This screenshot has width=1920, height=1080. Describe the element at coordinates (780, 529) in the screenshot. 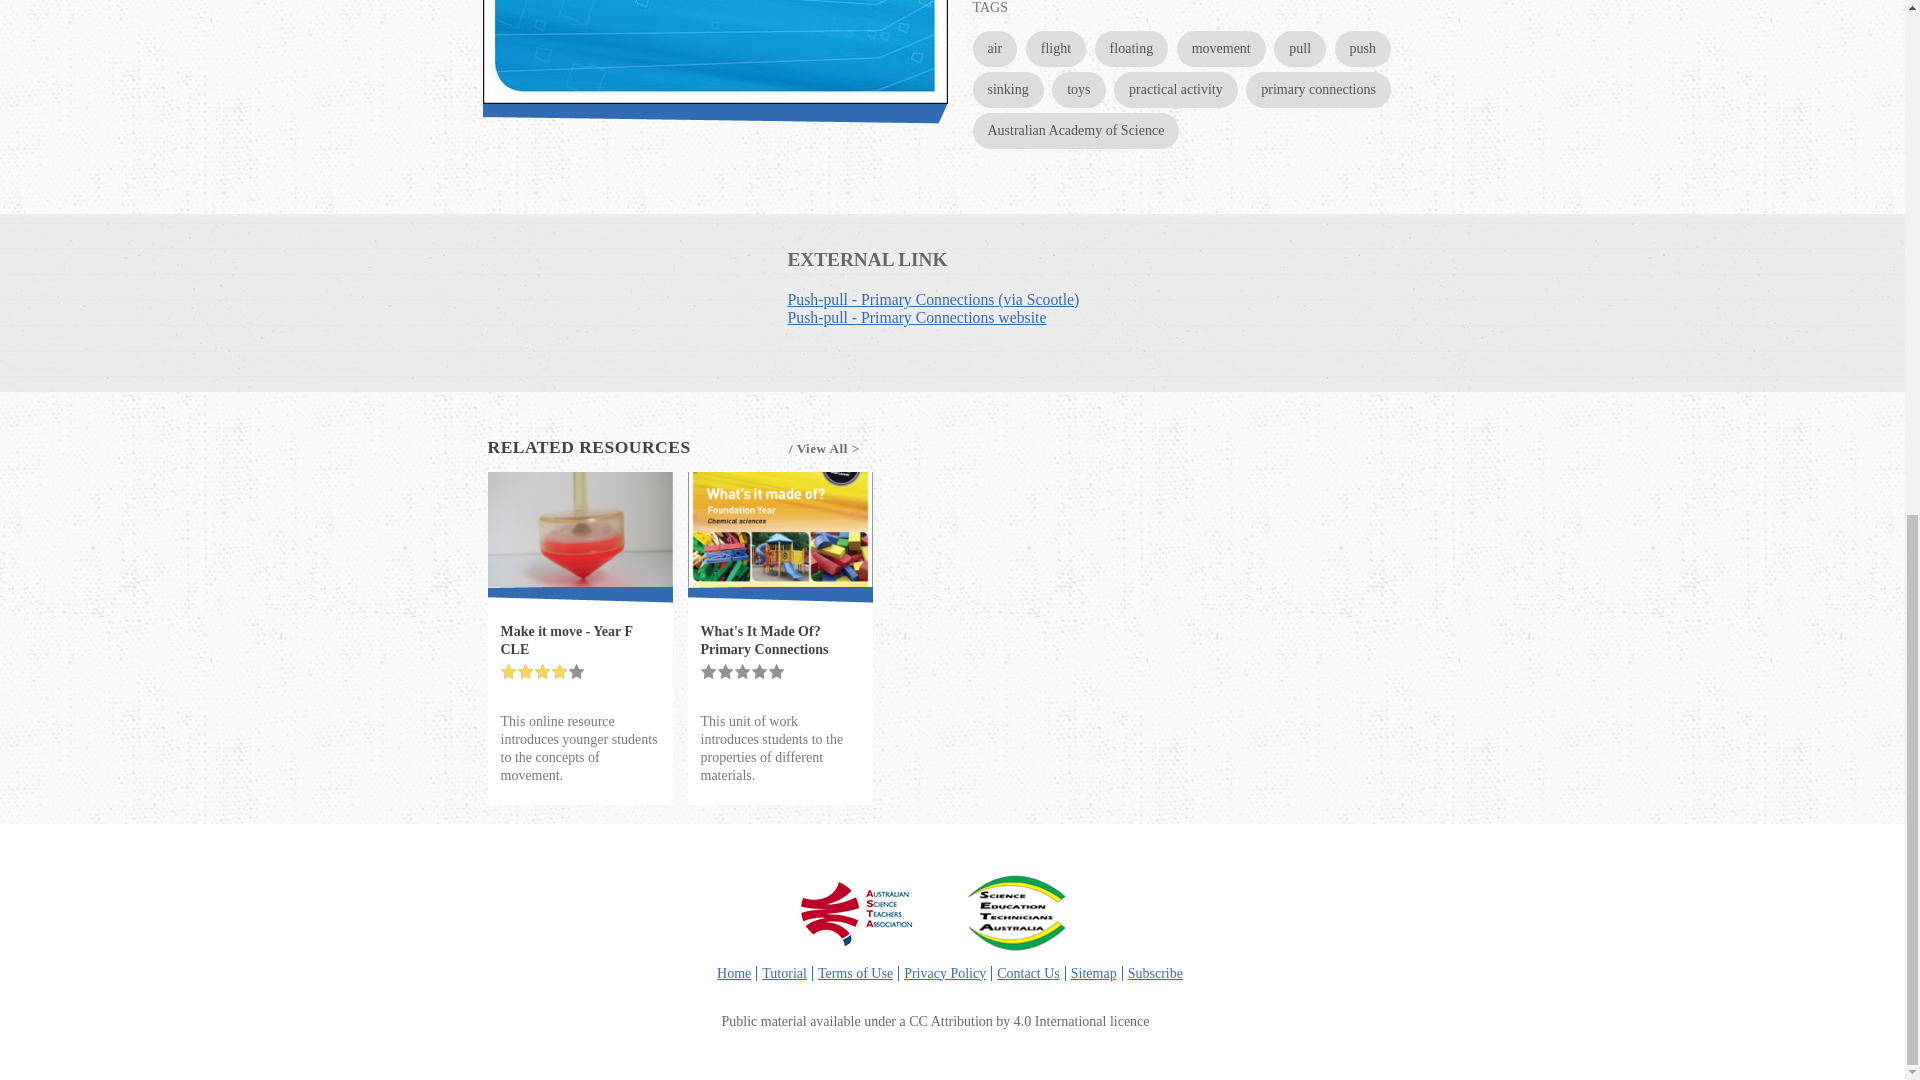

I see `What's It made of? Primary Connections` at that location.